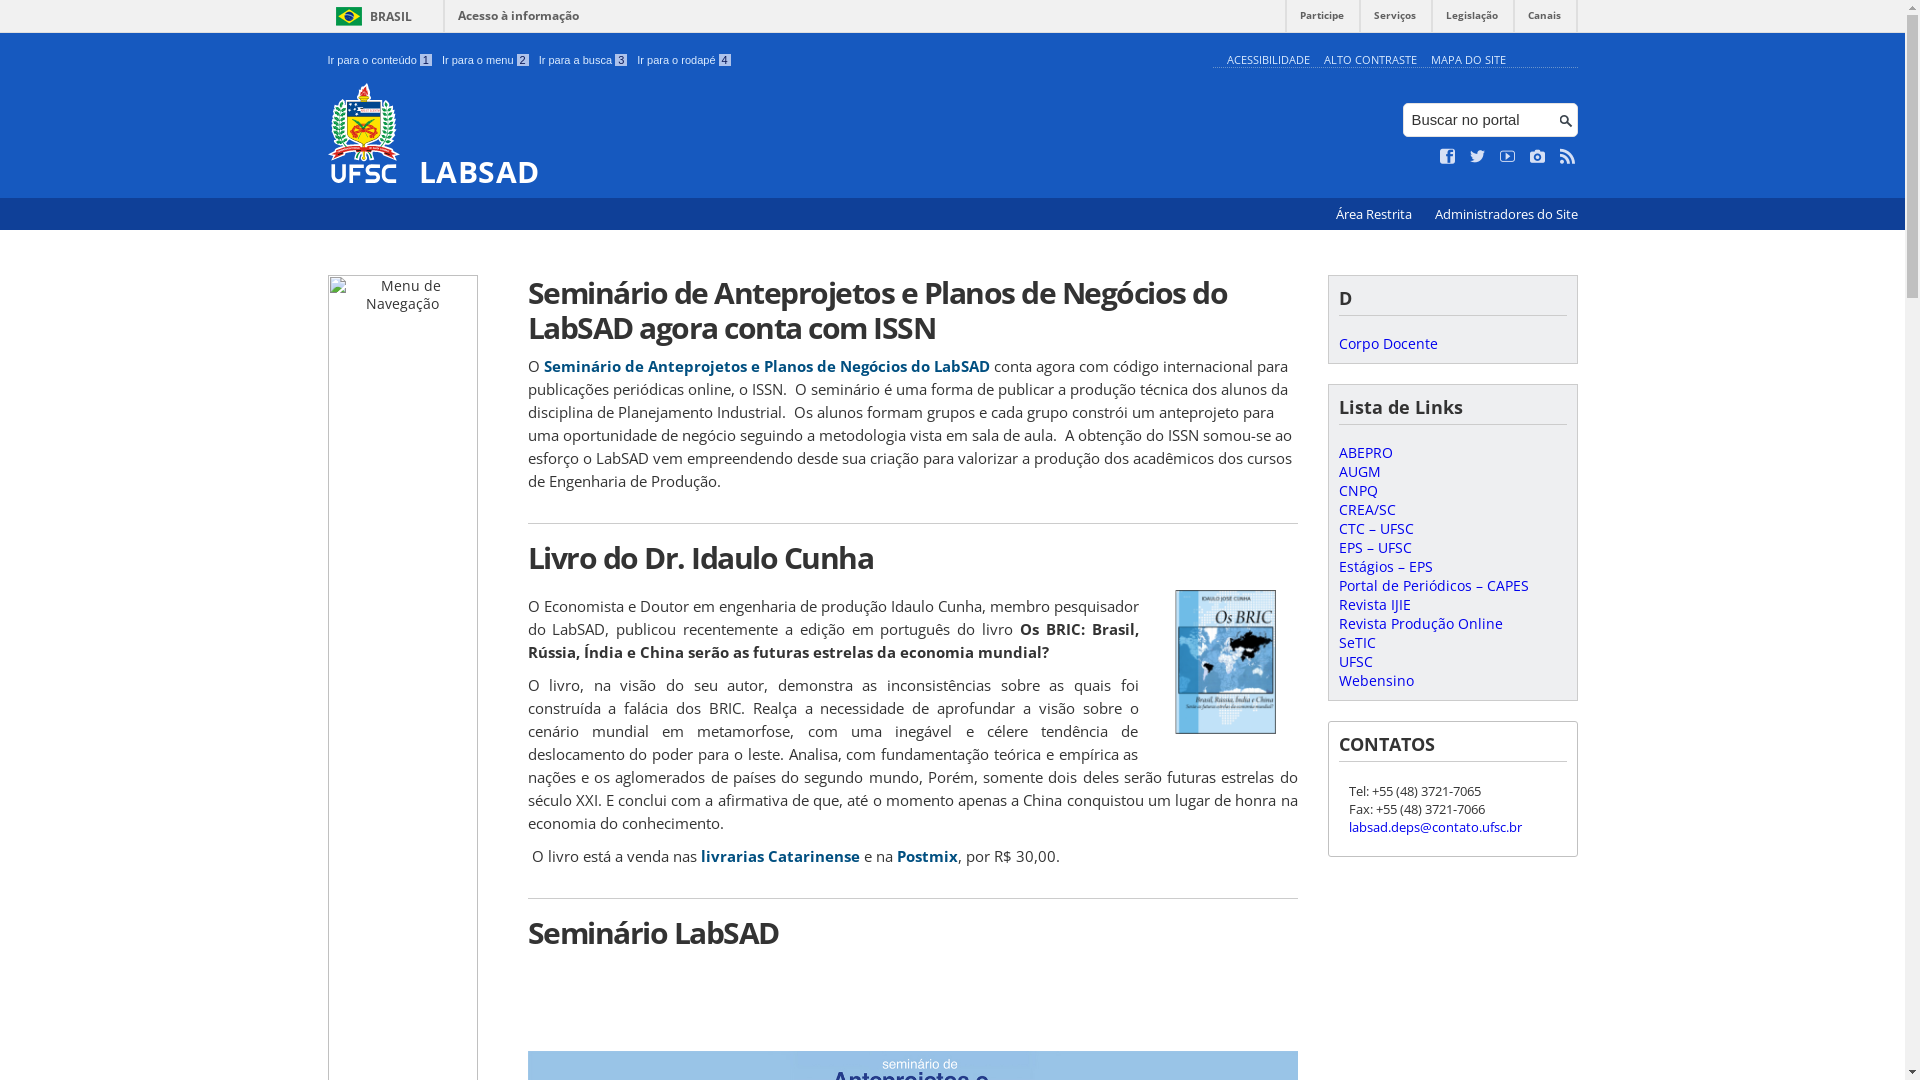 This screenshot has width=1920, height=1080. I want to click on Administradores do Site, so click(1506, 214).